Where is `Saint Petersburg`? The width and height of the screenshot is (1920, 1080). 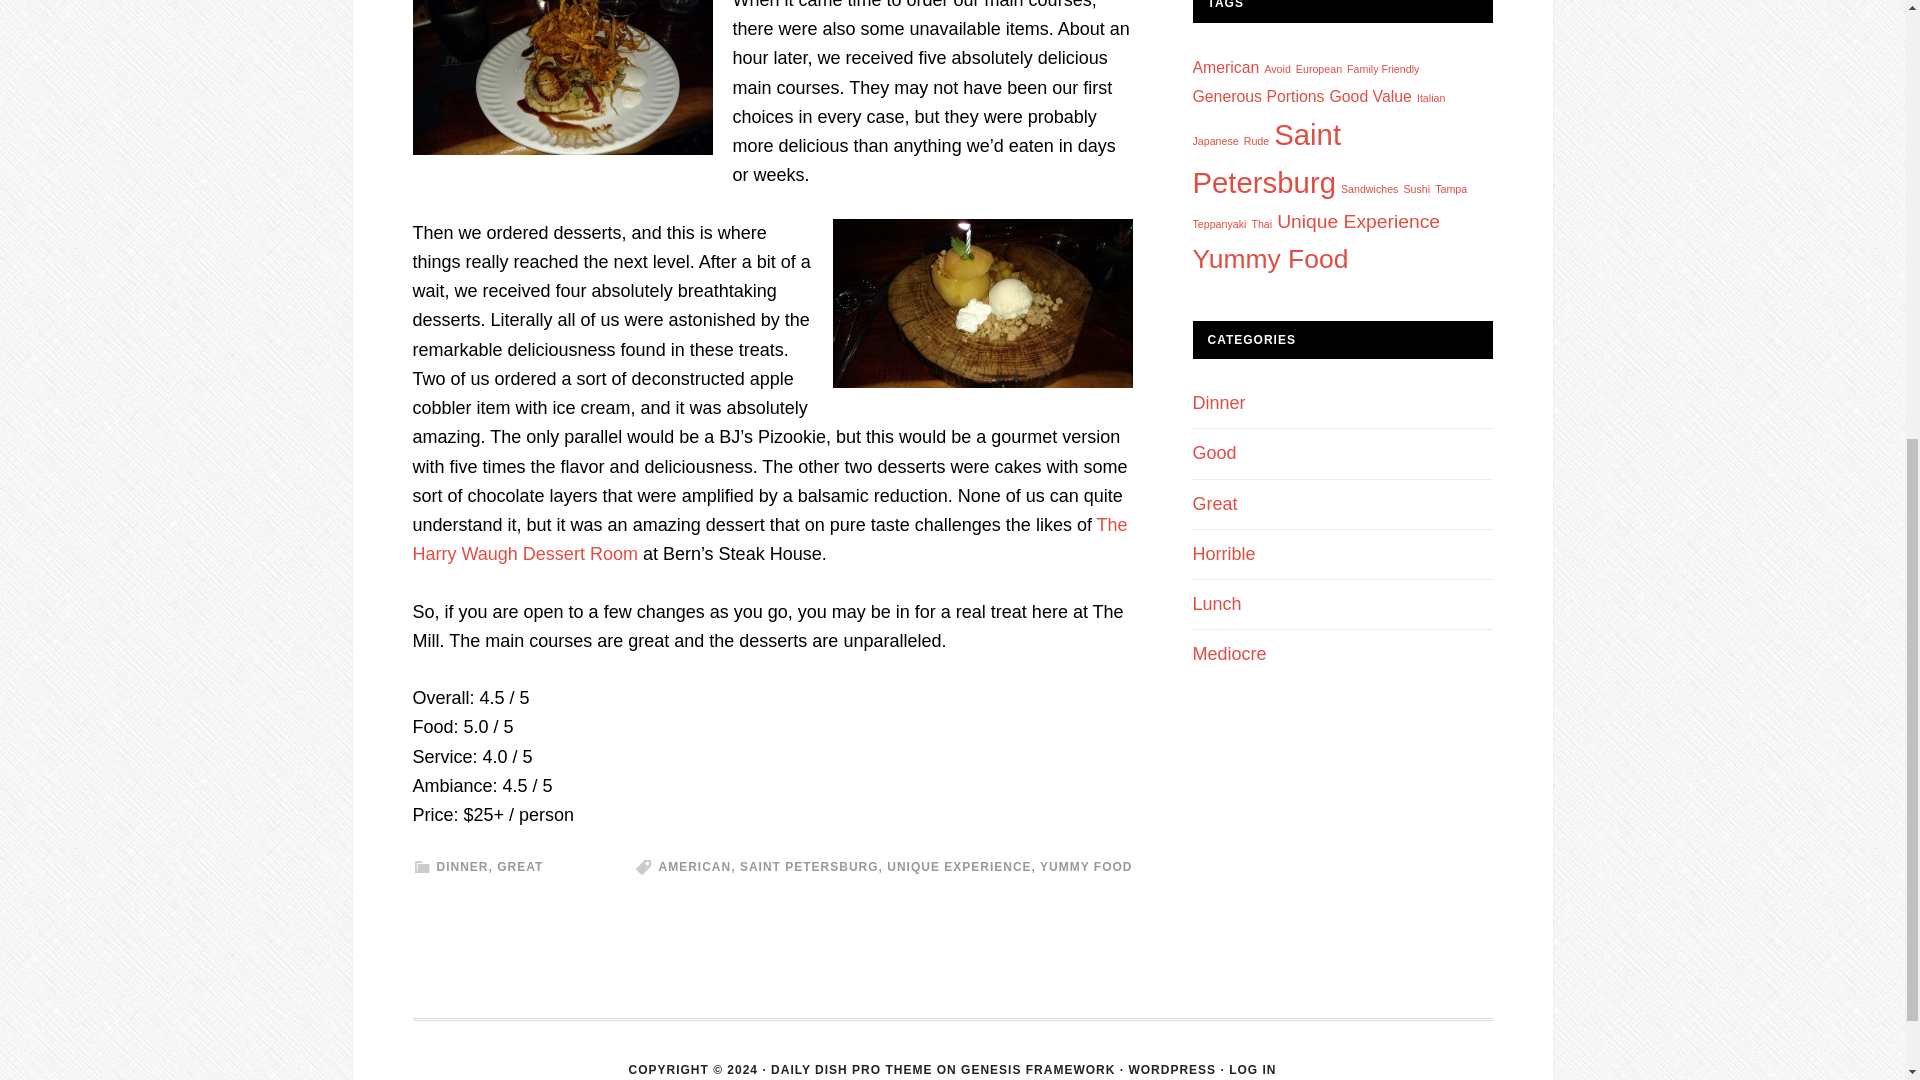
Saint Petersburg is located at coordinates (1266, 158).